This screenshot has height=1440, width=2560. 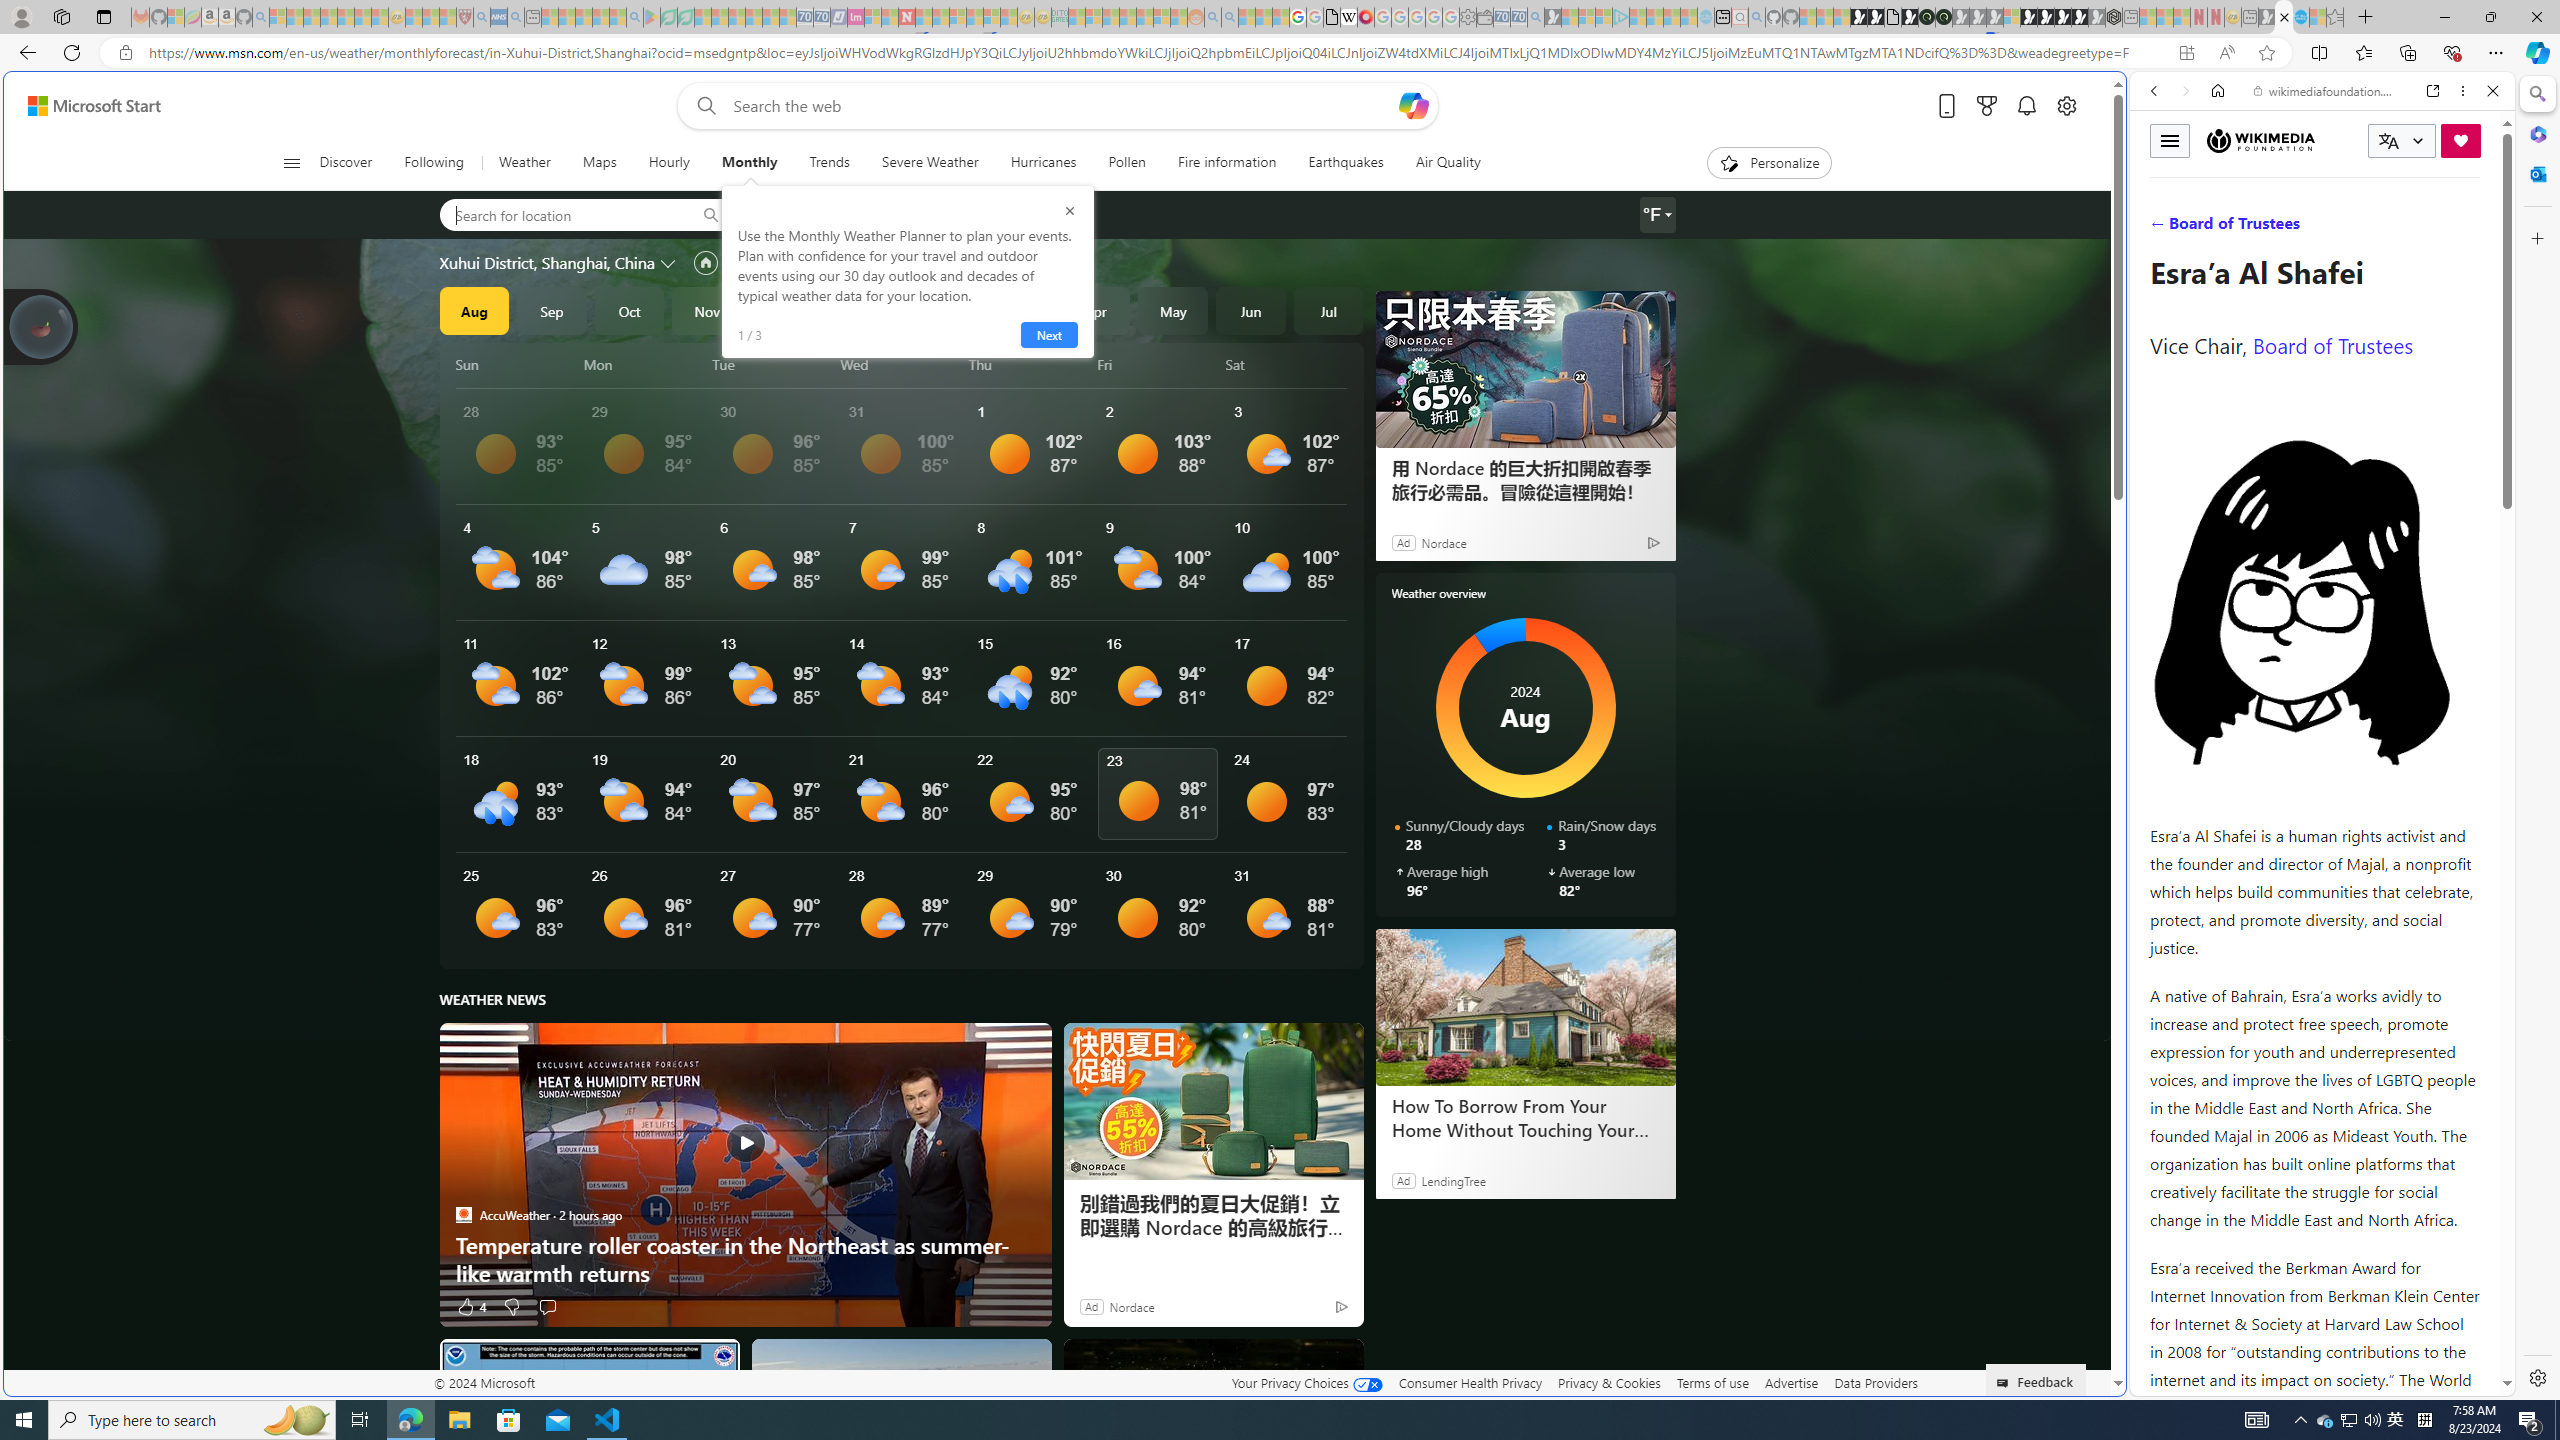 What do you see at coordinates (546, 262) in the screenshot?
I see `Xuhui District, Shanghai, China` at bounding box center [546, 262].